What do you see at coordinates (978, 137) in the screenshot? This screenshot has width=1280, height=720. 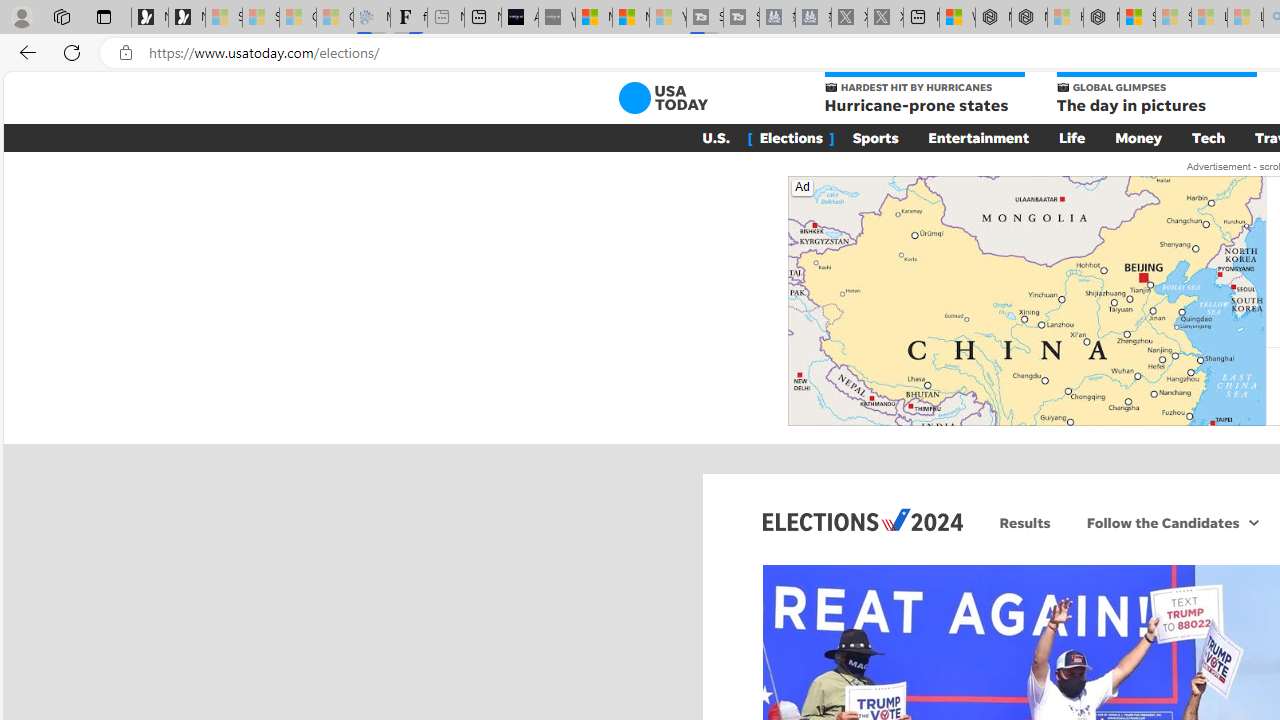 I see `Entertainment` at bounding box center [978, 137].